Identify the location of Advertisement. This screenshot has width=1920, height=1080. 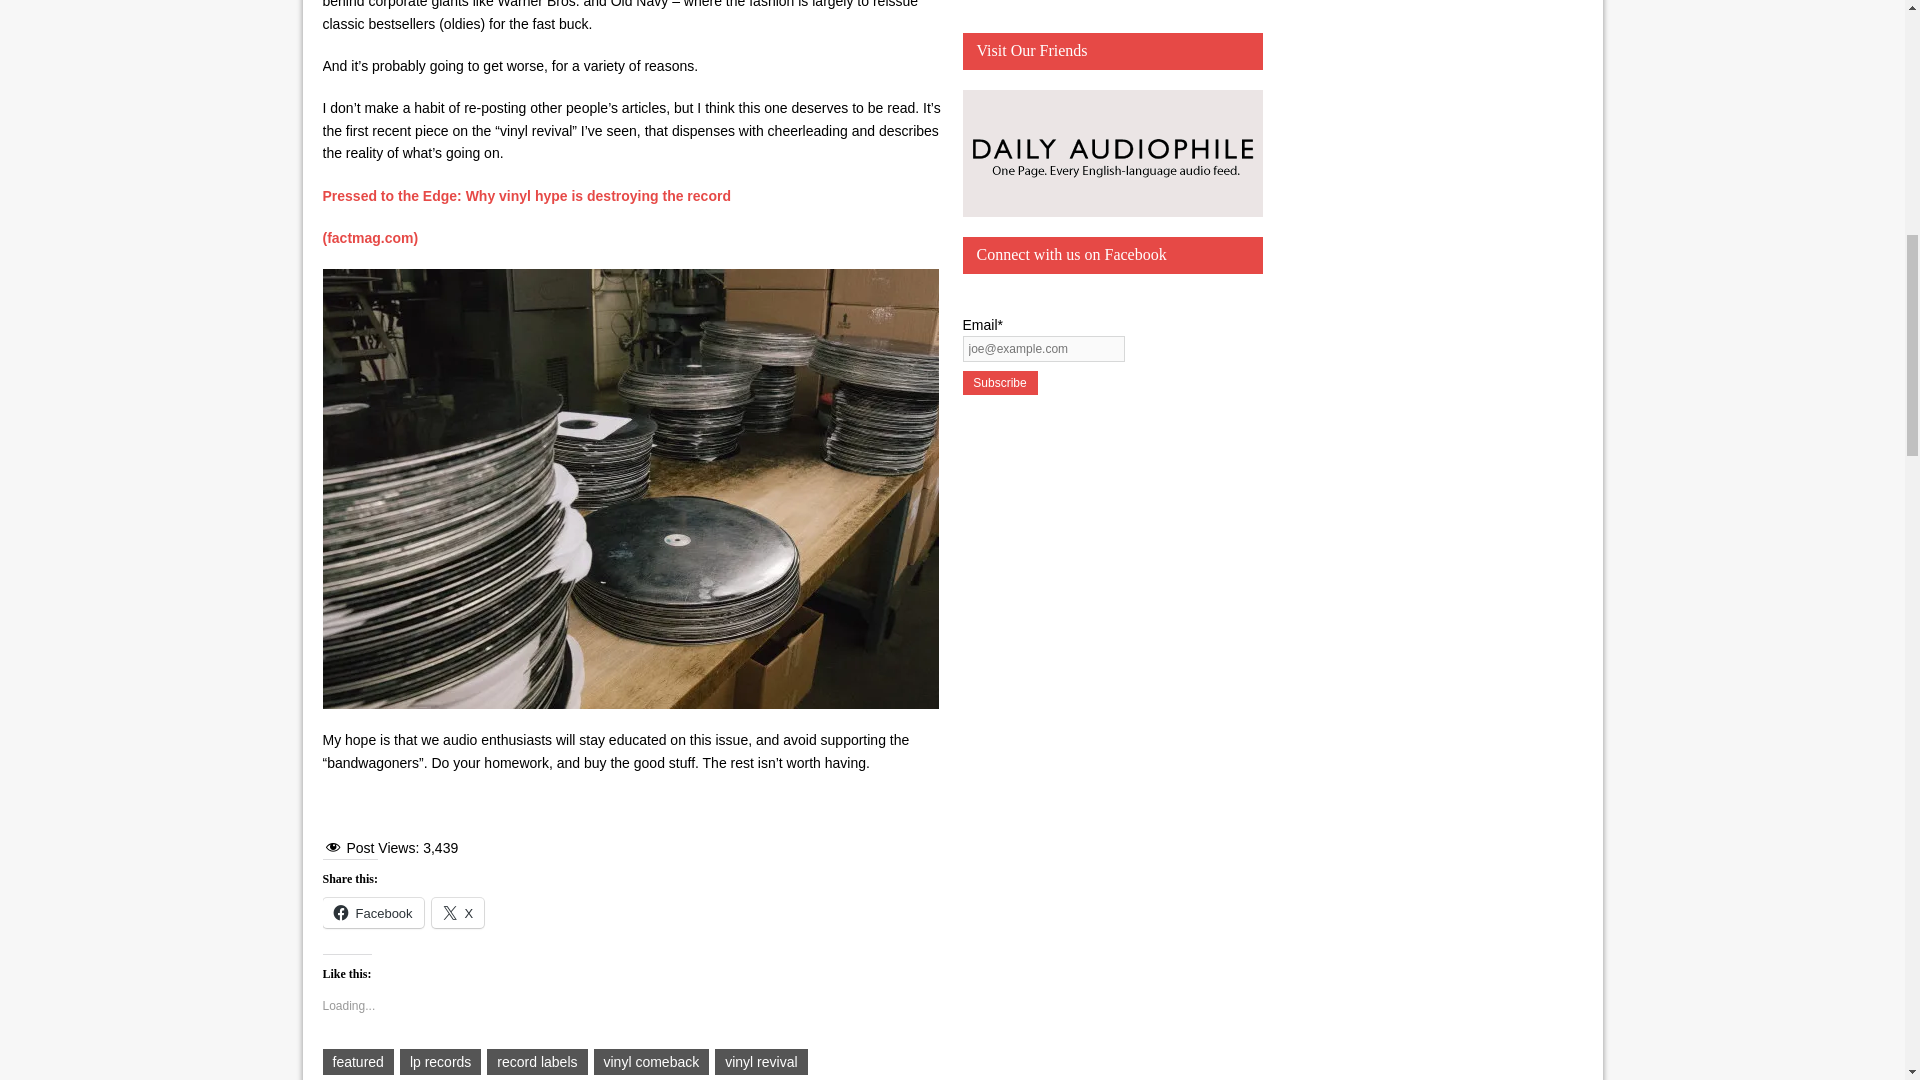
(1111, 6).